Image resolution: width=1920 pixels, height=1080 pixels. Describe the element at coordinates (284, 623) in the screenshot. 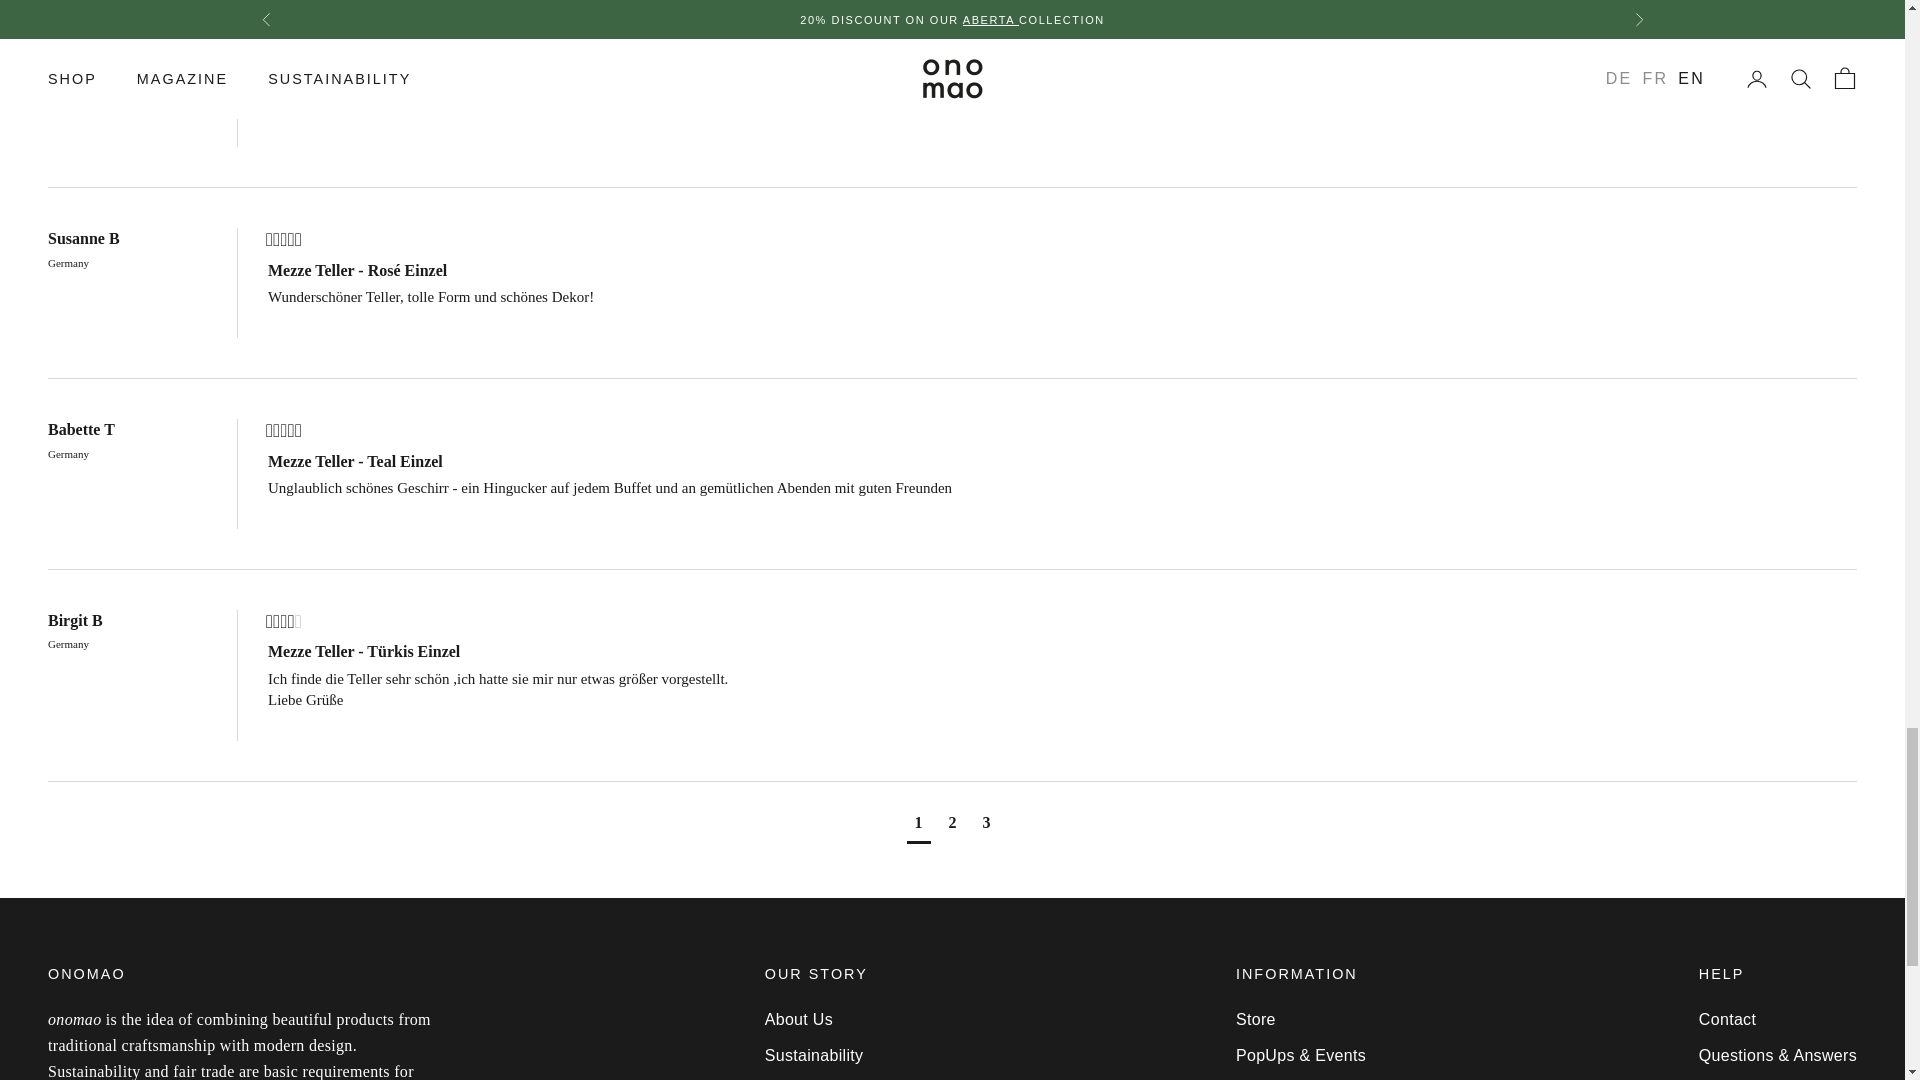

I see `4 Stars` at that location.